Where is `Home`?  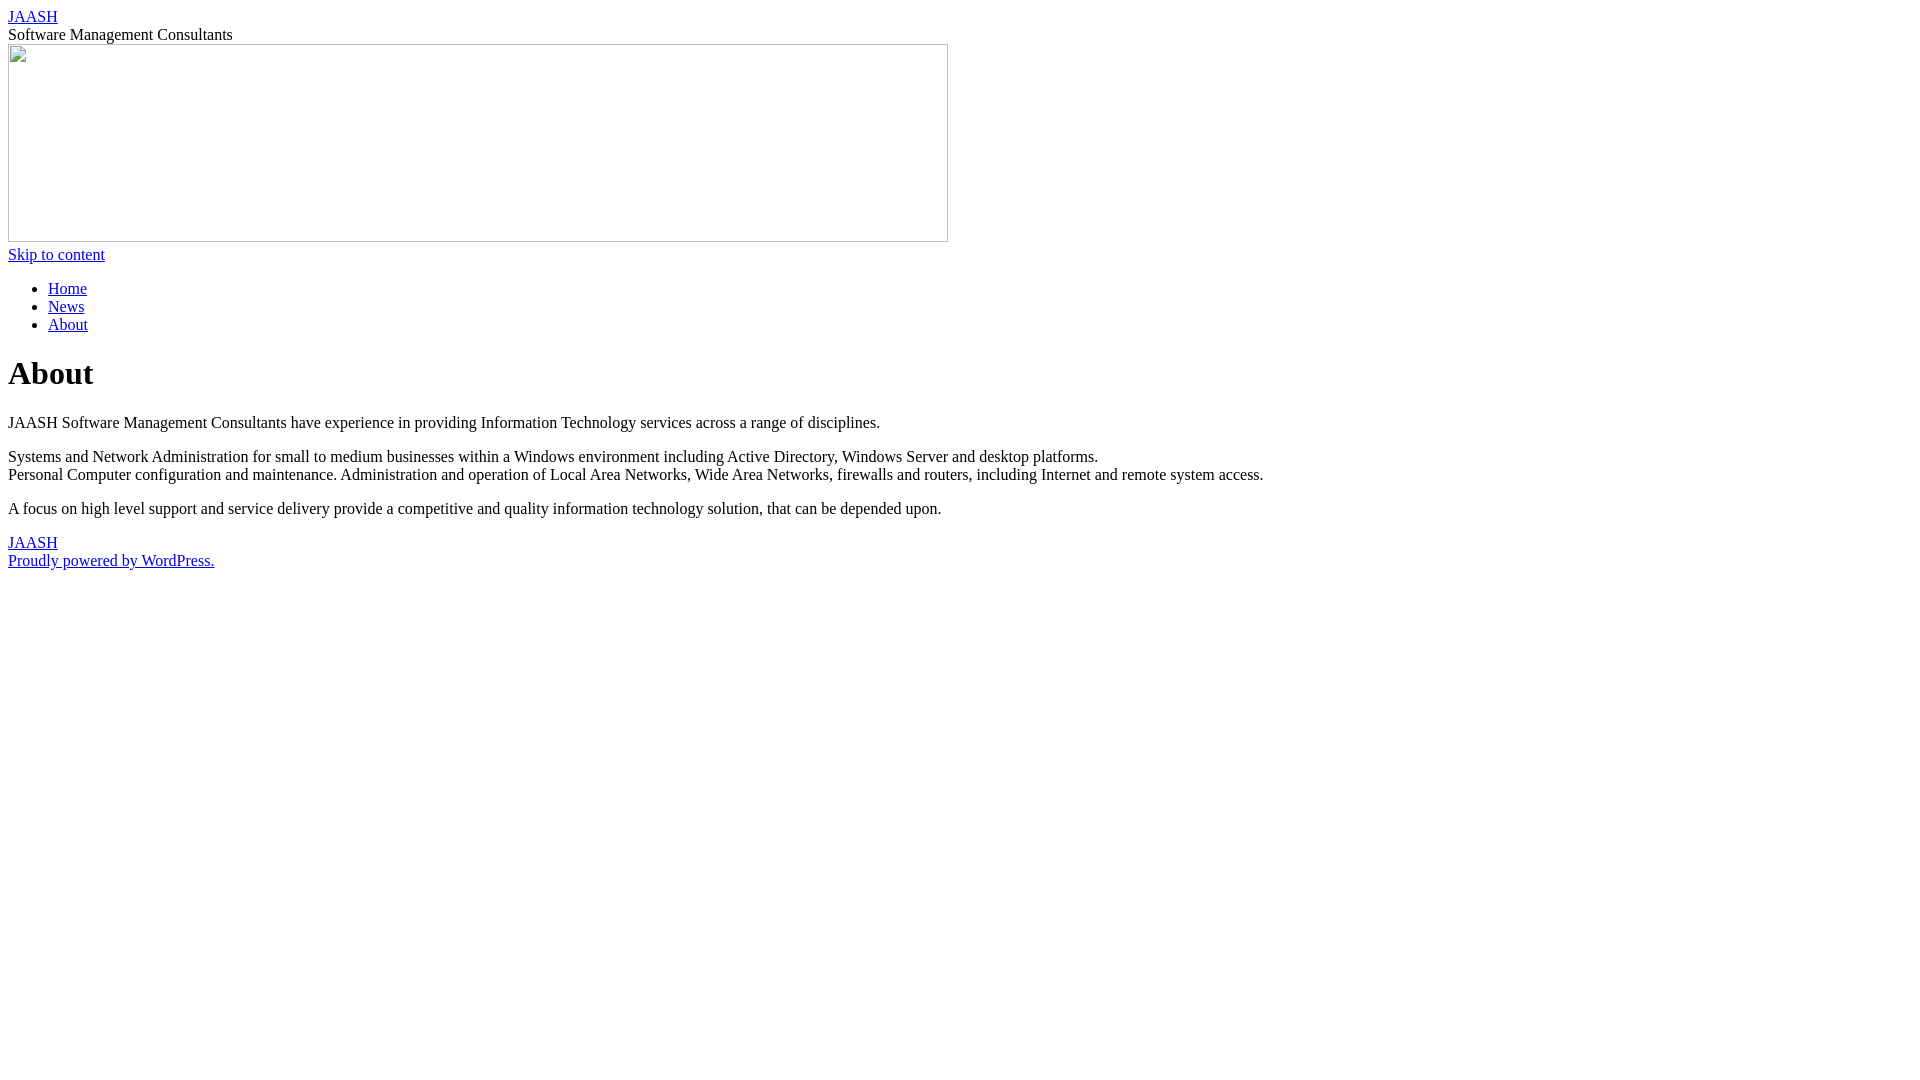 Home is located at coordinates (68, 288).